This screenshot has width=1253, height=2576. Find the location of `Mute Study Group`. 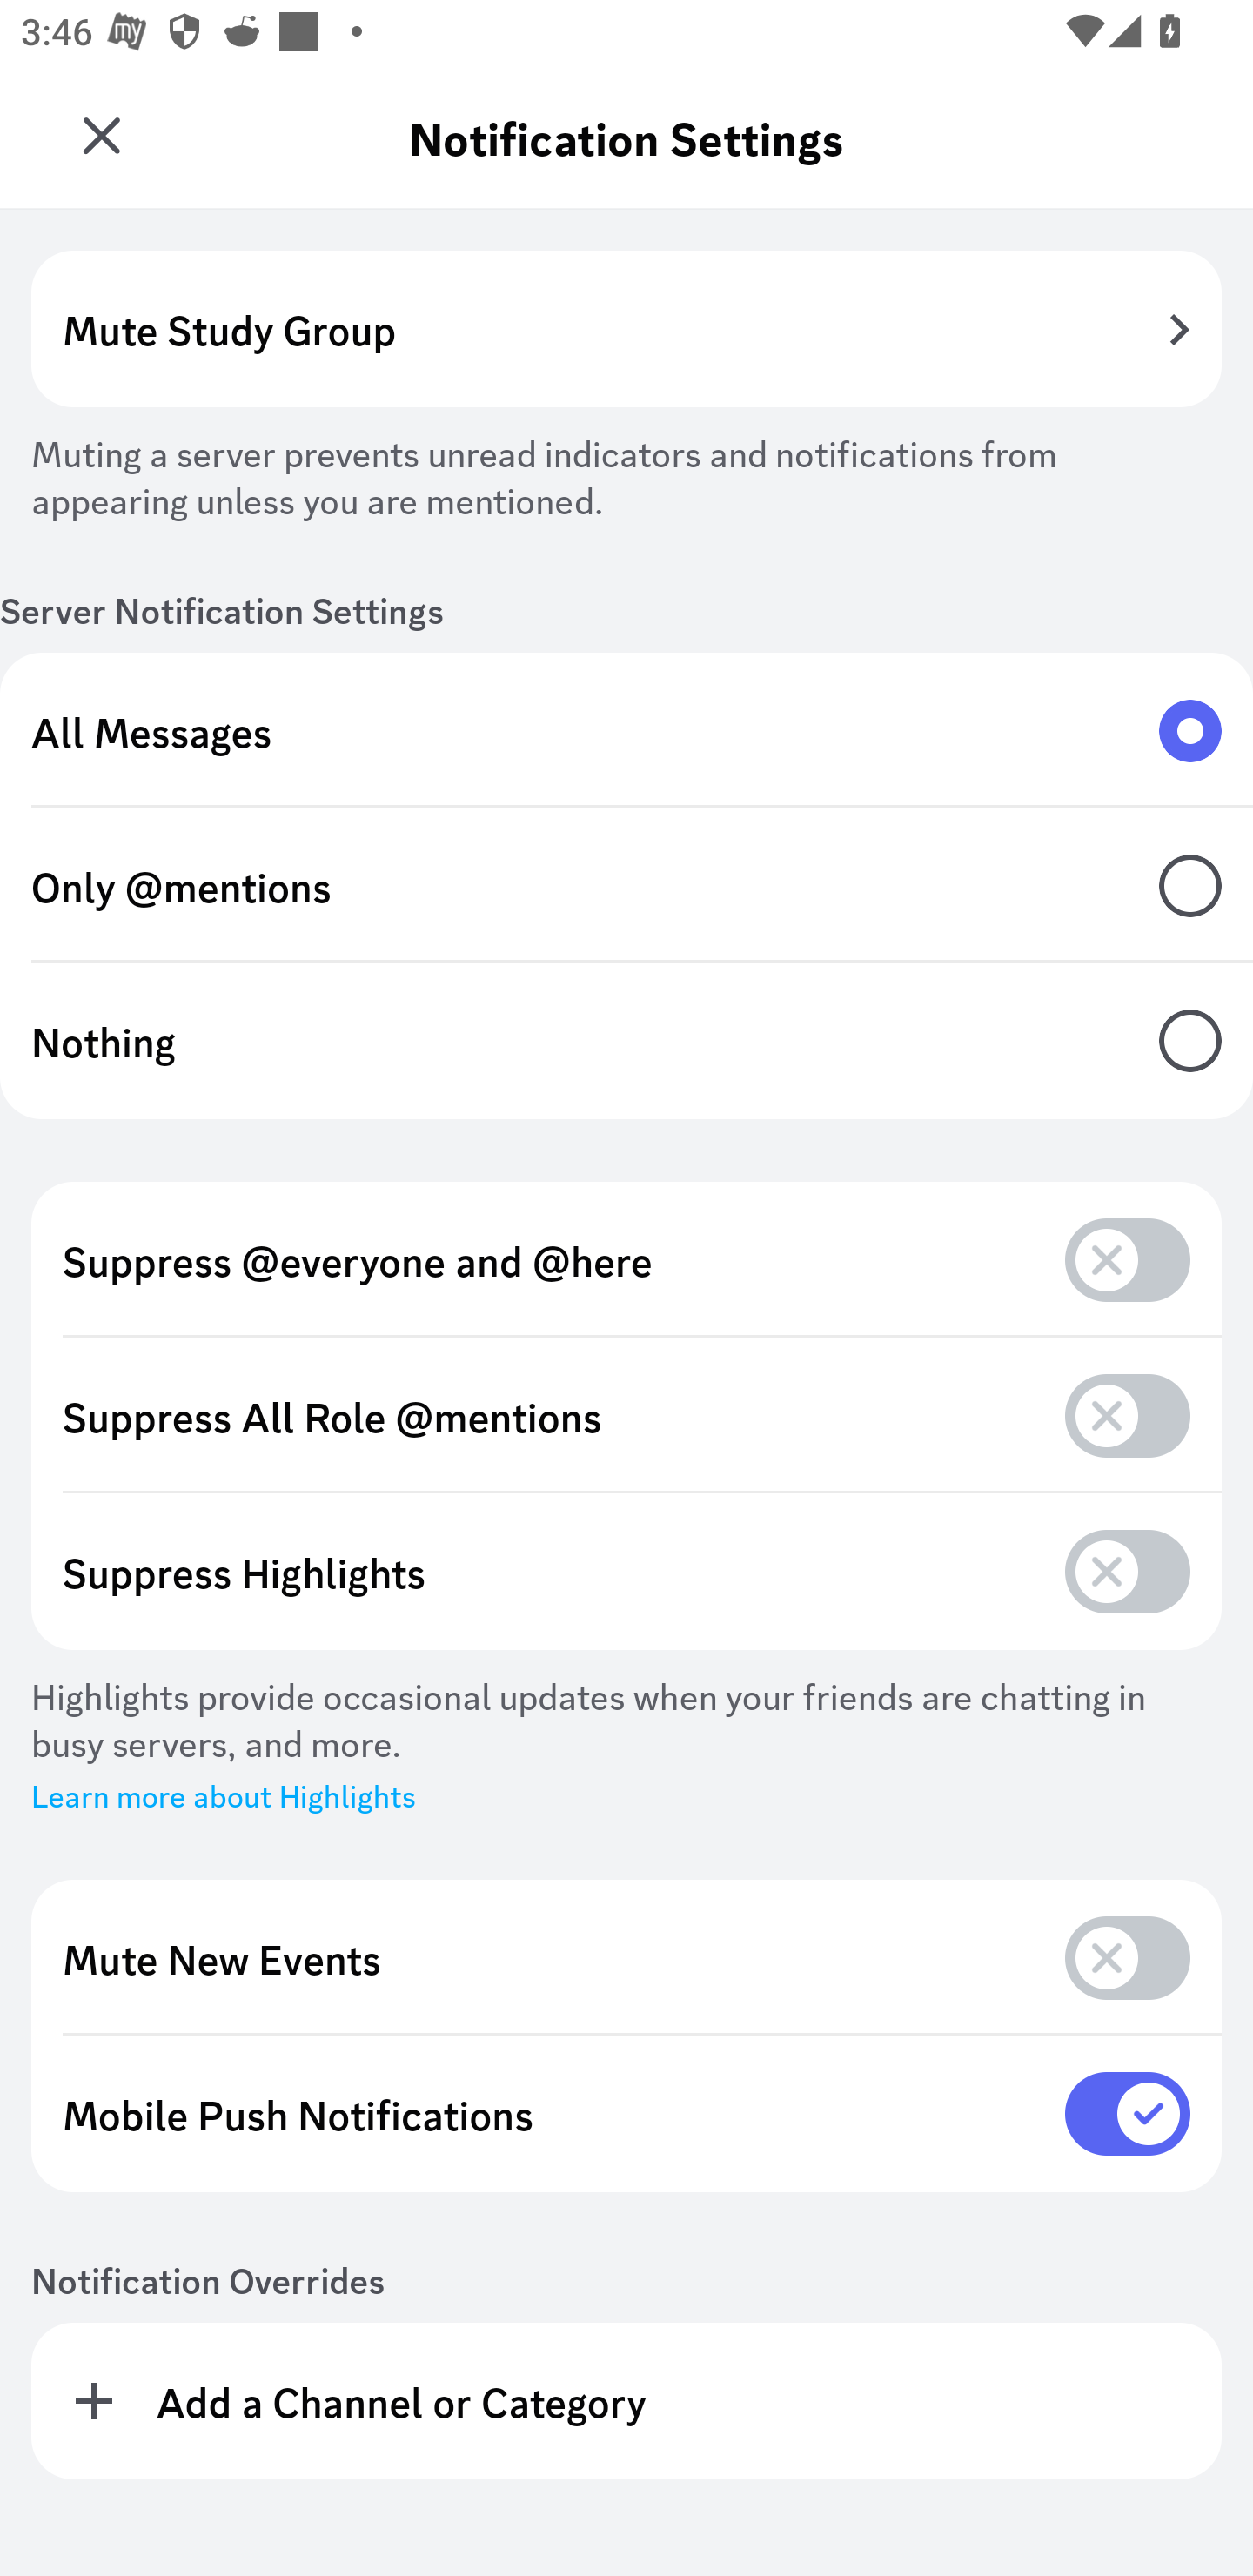

Mute Study Group is located at coordinates (626, 328).